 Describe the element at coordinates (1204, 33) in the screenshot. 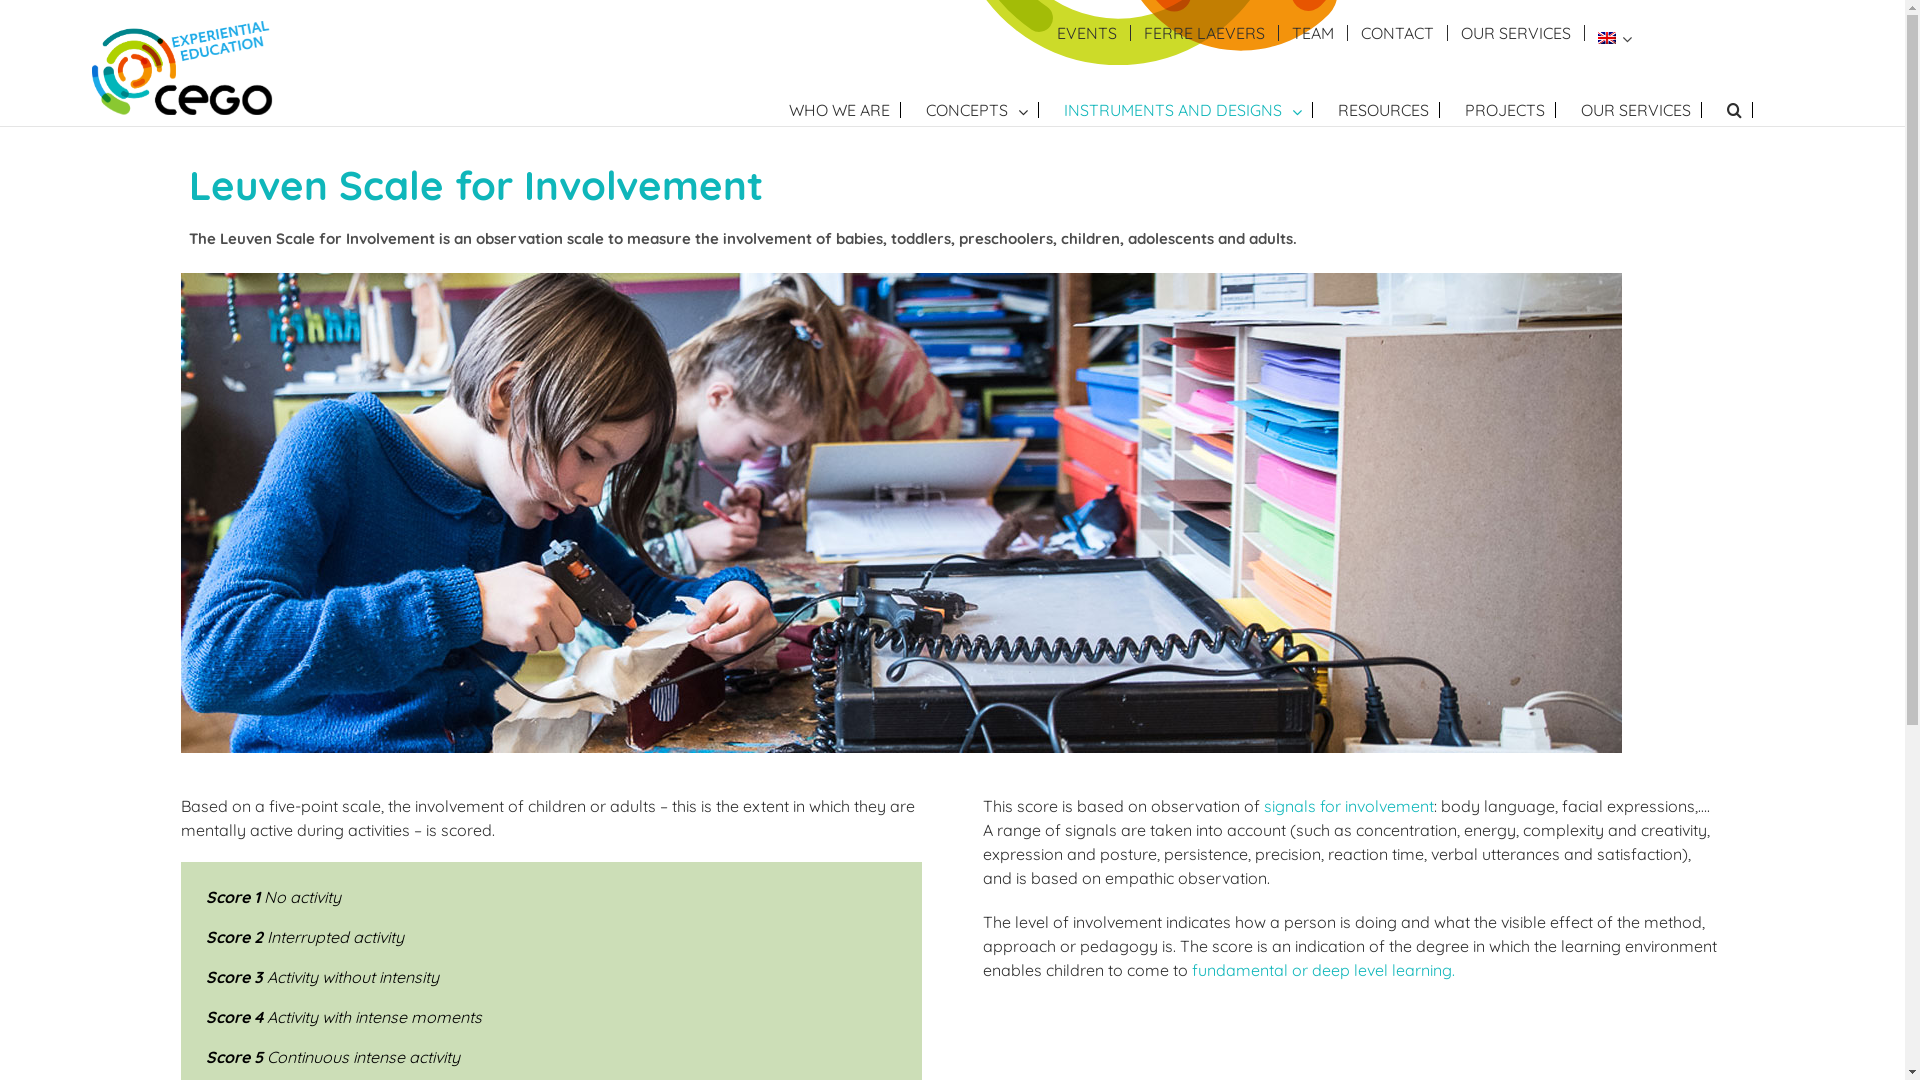

I see `FERRE LAEVERS` at that location.